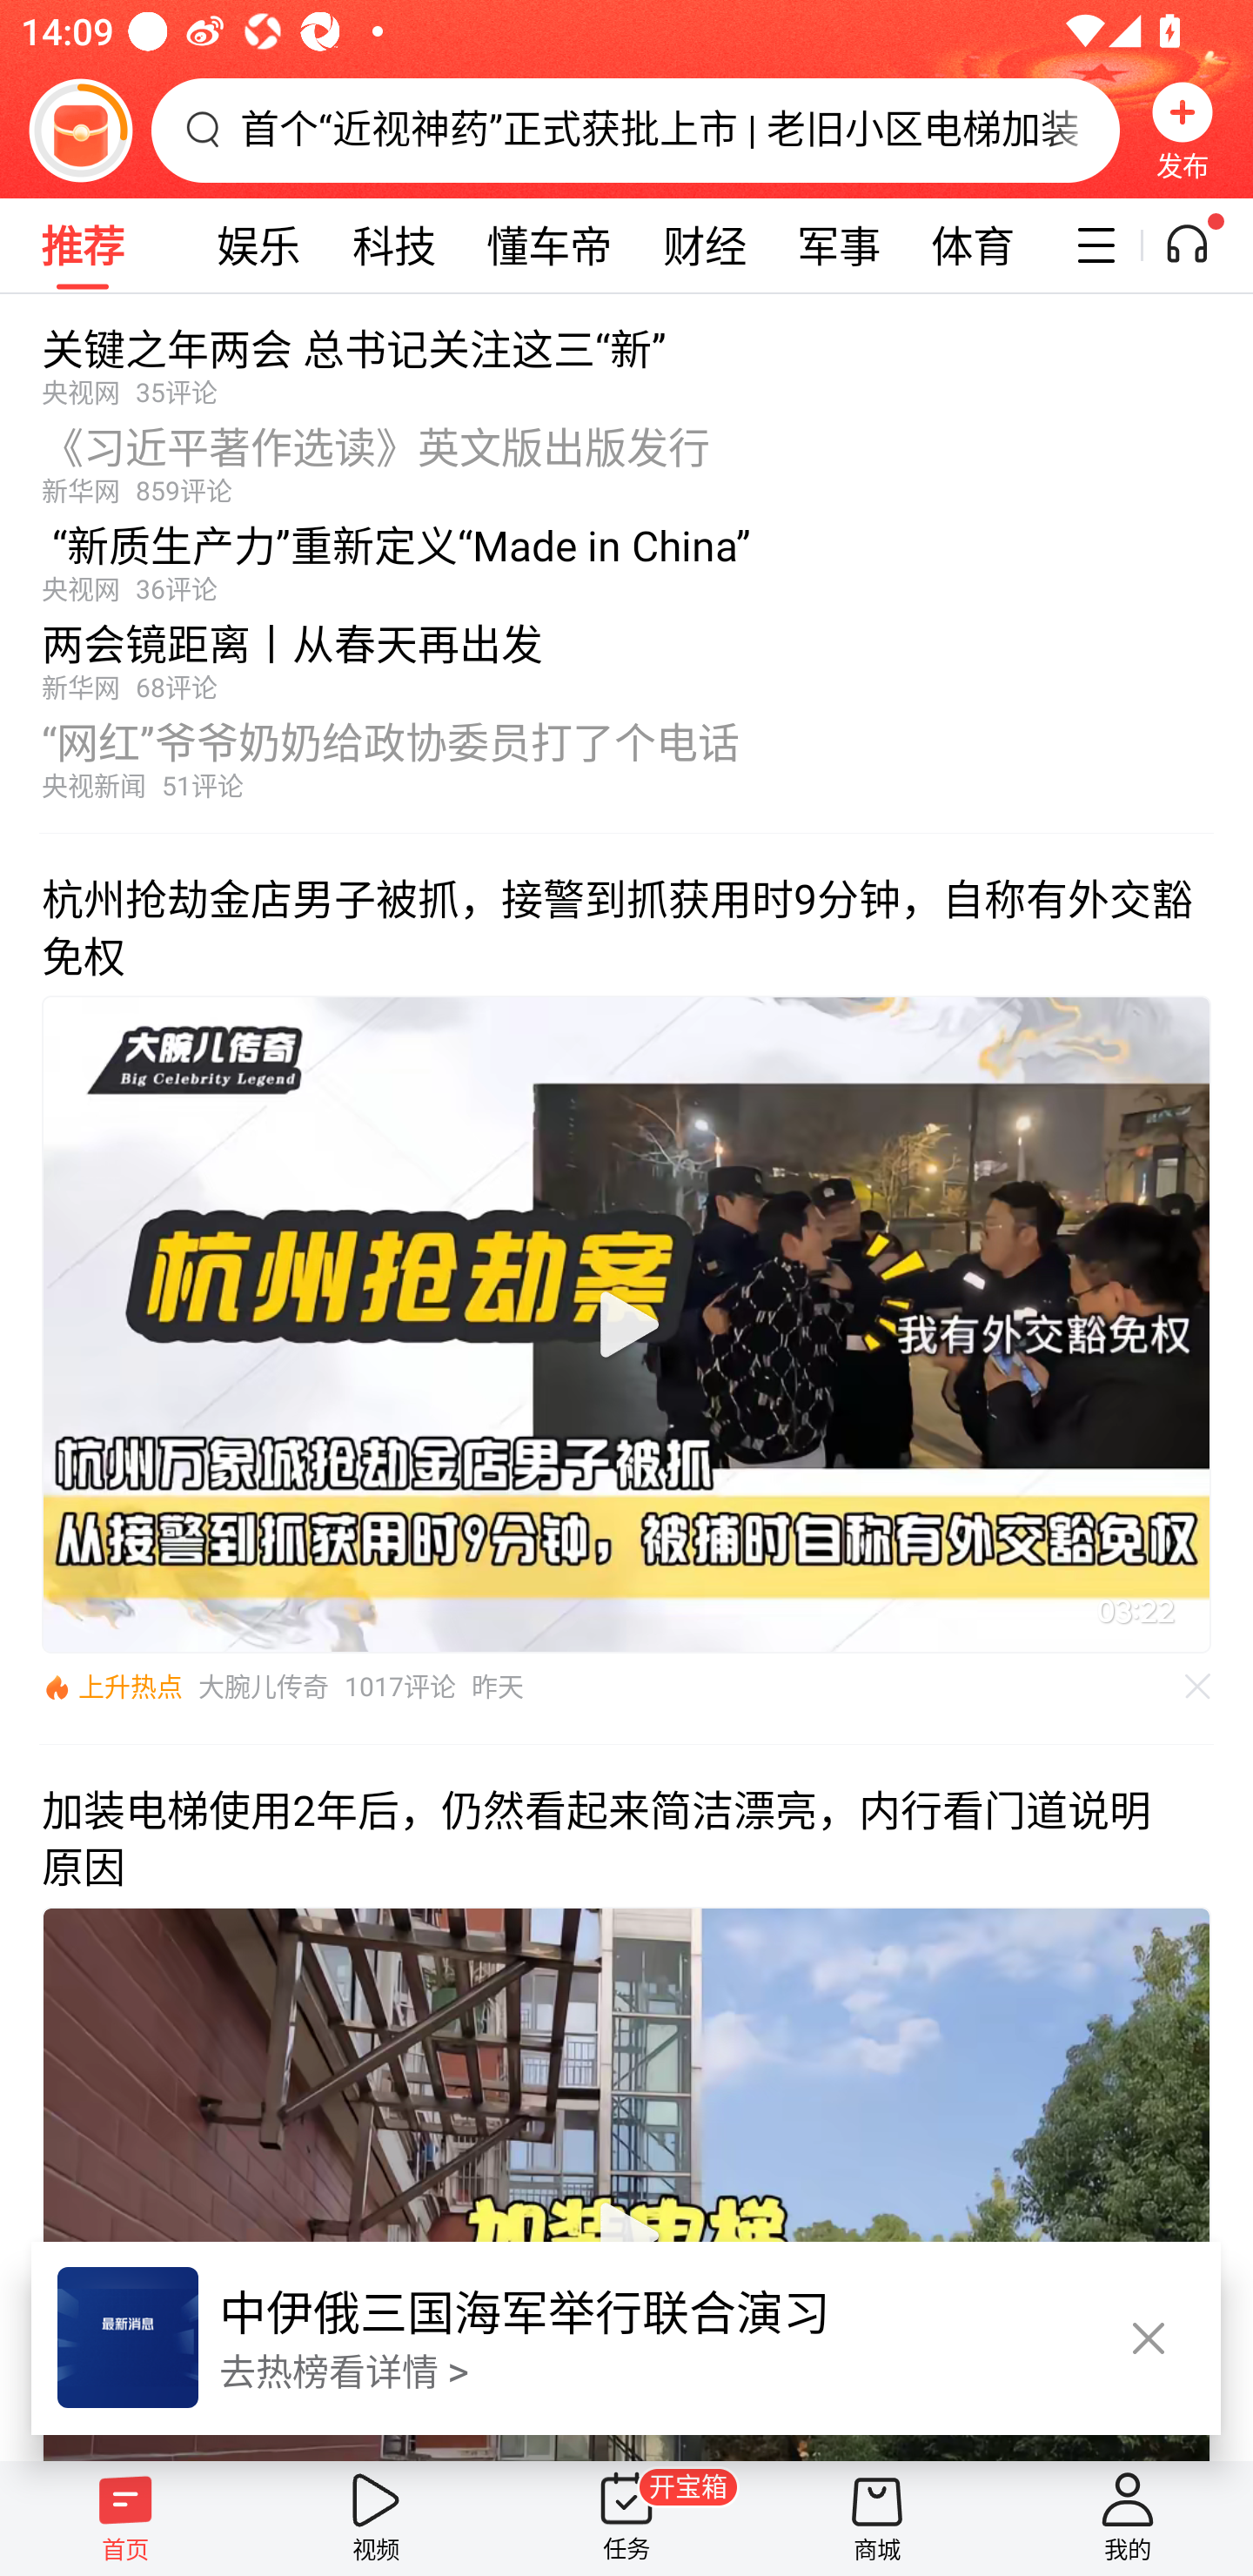  I want to click on 不感兴趣, so click(1198, 1687).